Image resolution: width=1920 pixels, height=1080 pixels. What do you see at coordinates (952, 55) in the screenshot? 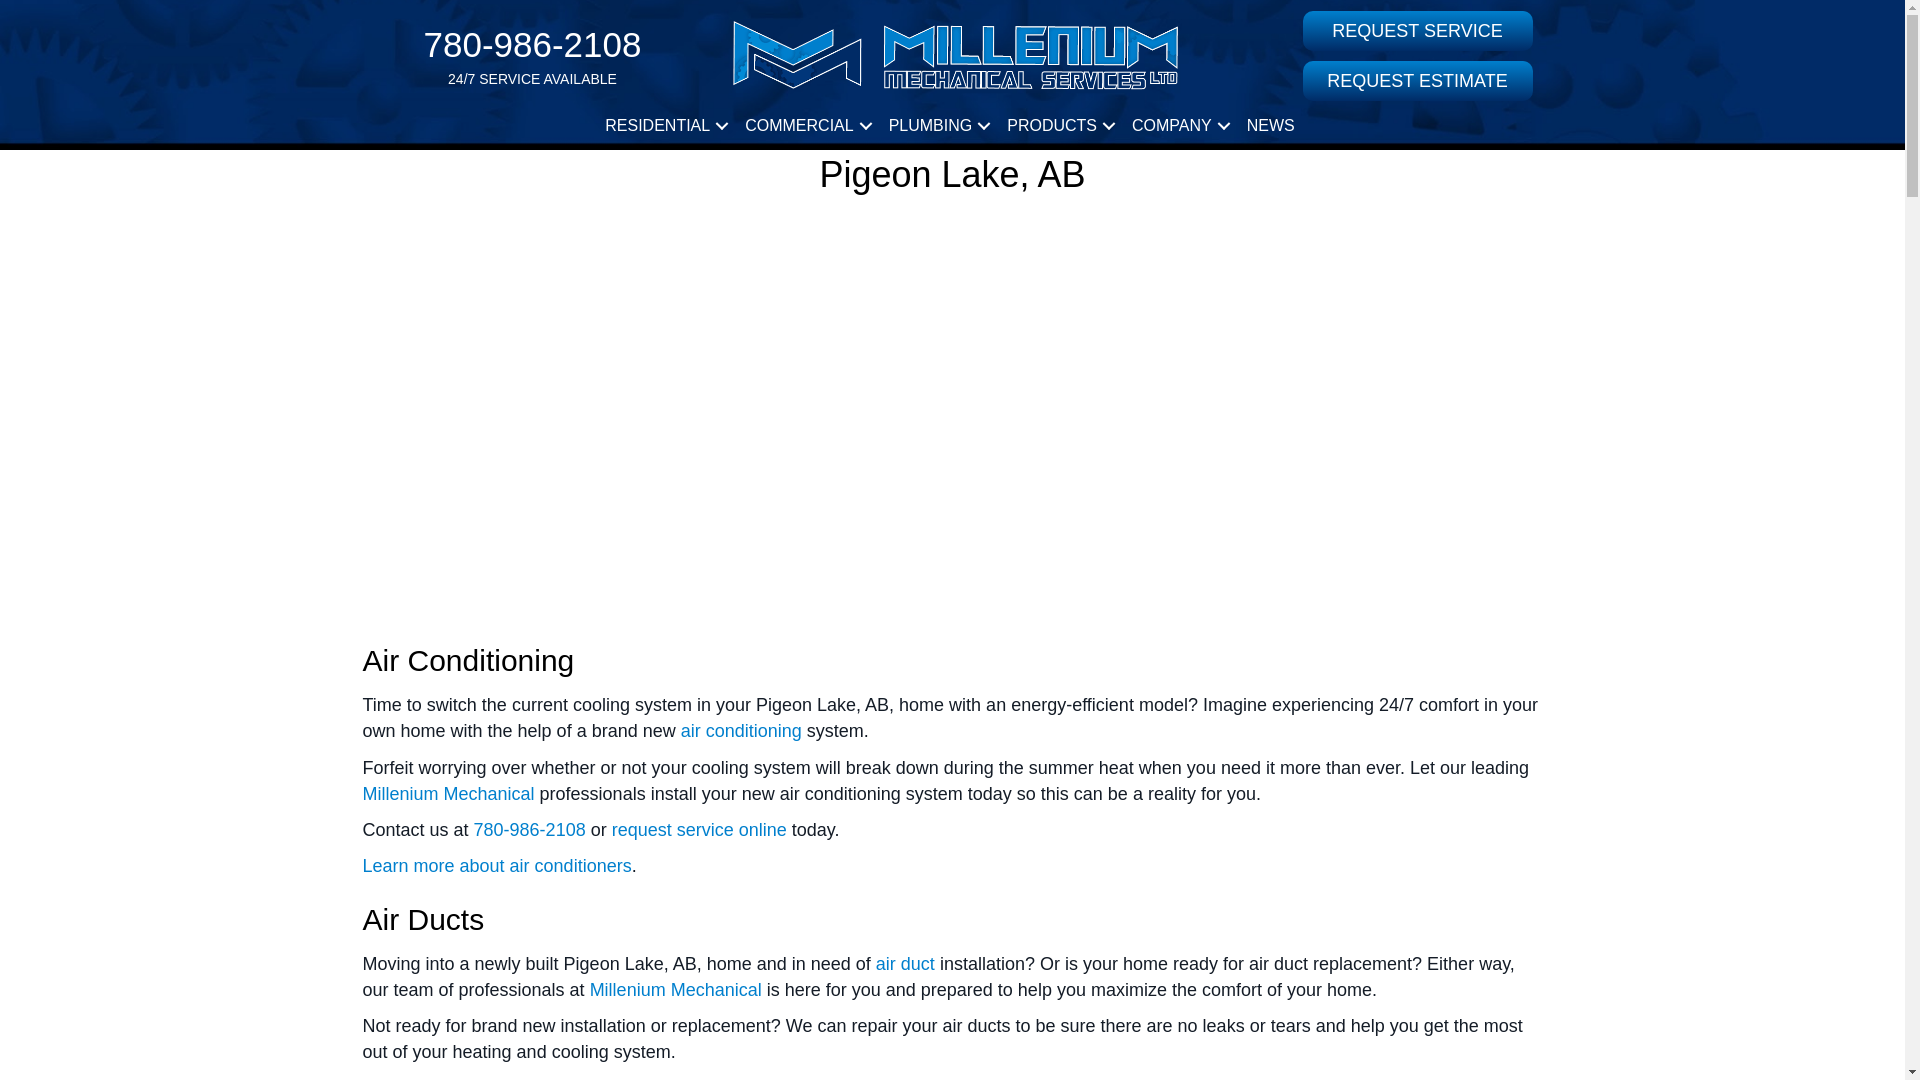
I see `logo-white outline` at bounding box center [952, 55].